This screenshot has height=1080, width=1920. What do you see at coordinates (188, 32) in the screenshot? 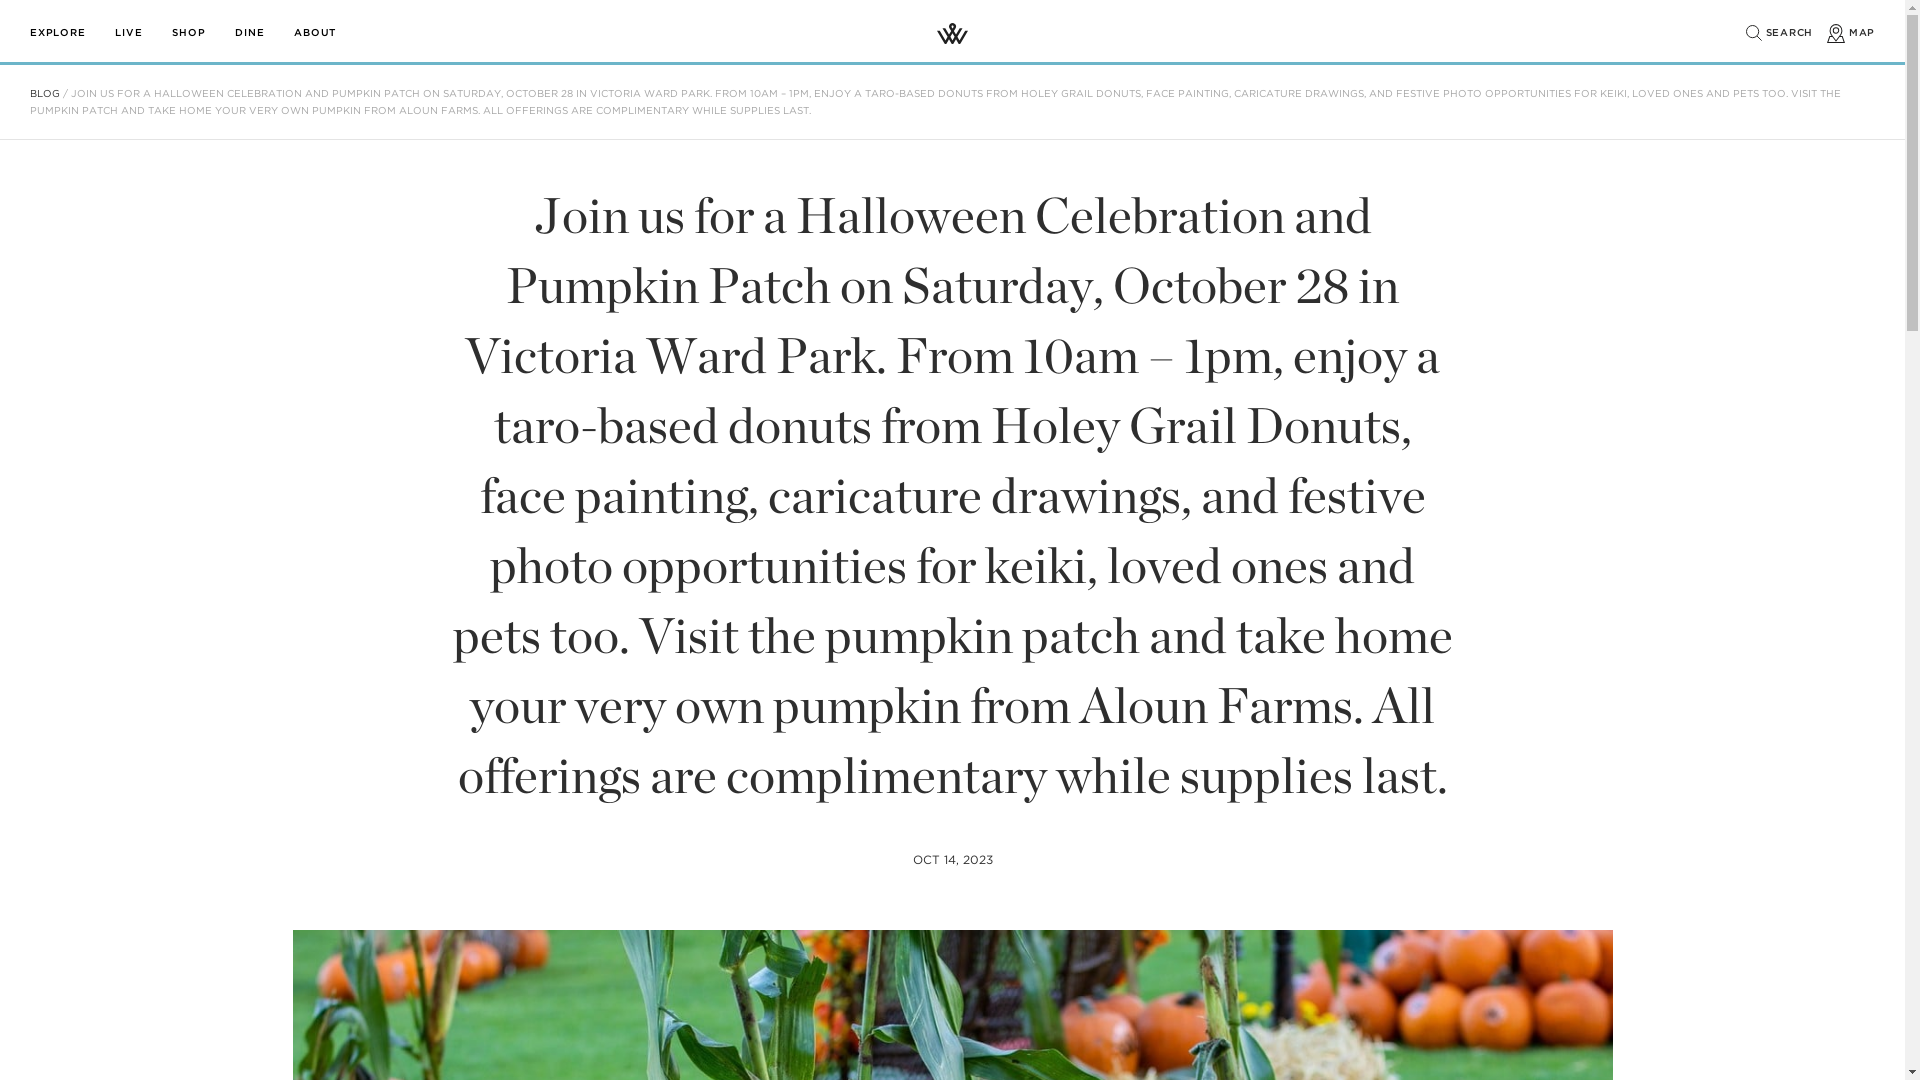
I see `SHOP` at bounding box center [188, 32].